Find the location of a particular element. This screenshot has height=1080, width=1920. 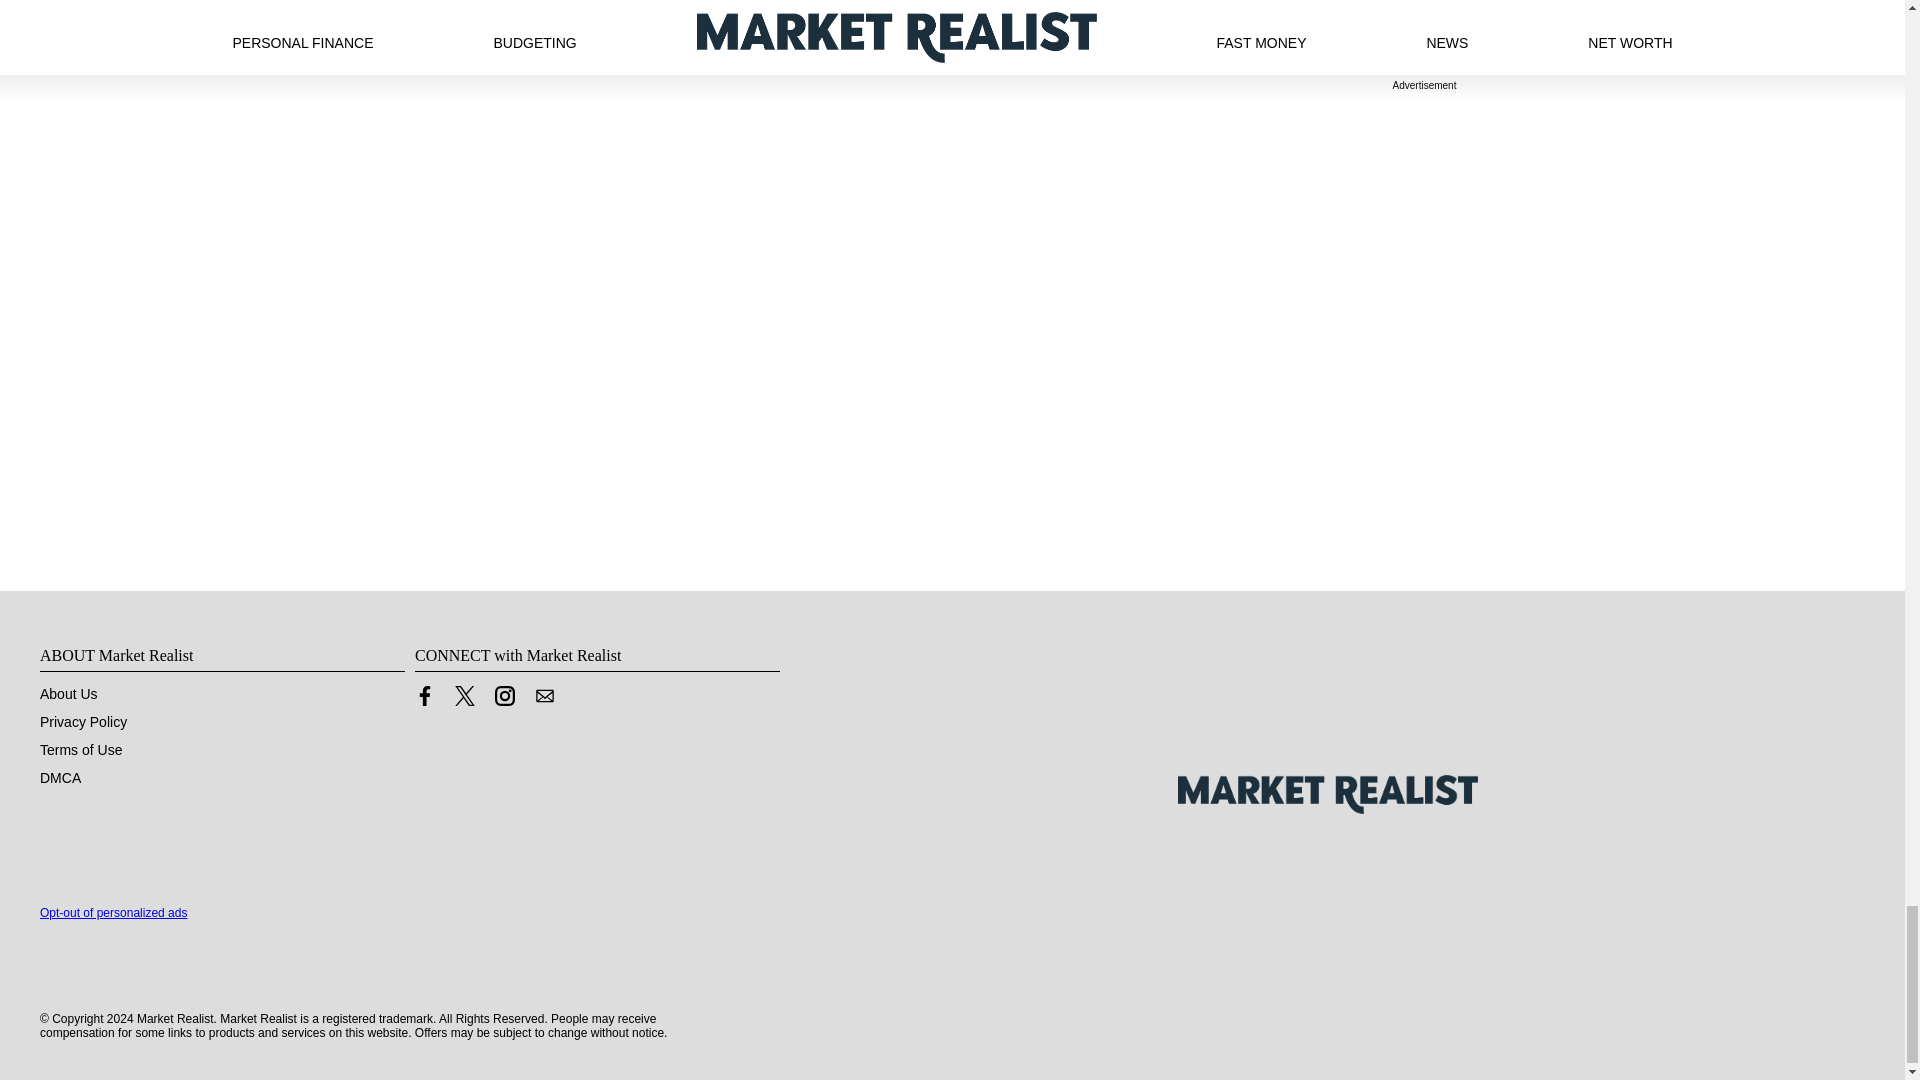

Link to X is located at coordinates (464, 696).